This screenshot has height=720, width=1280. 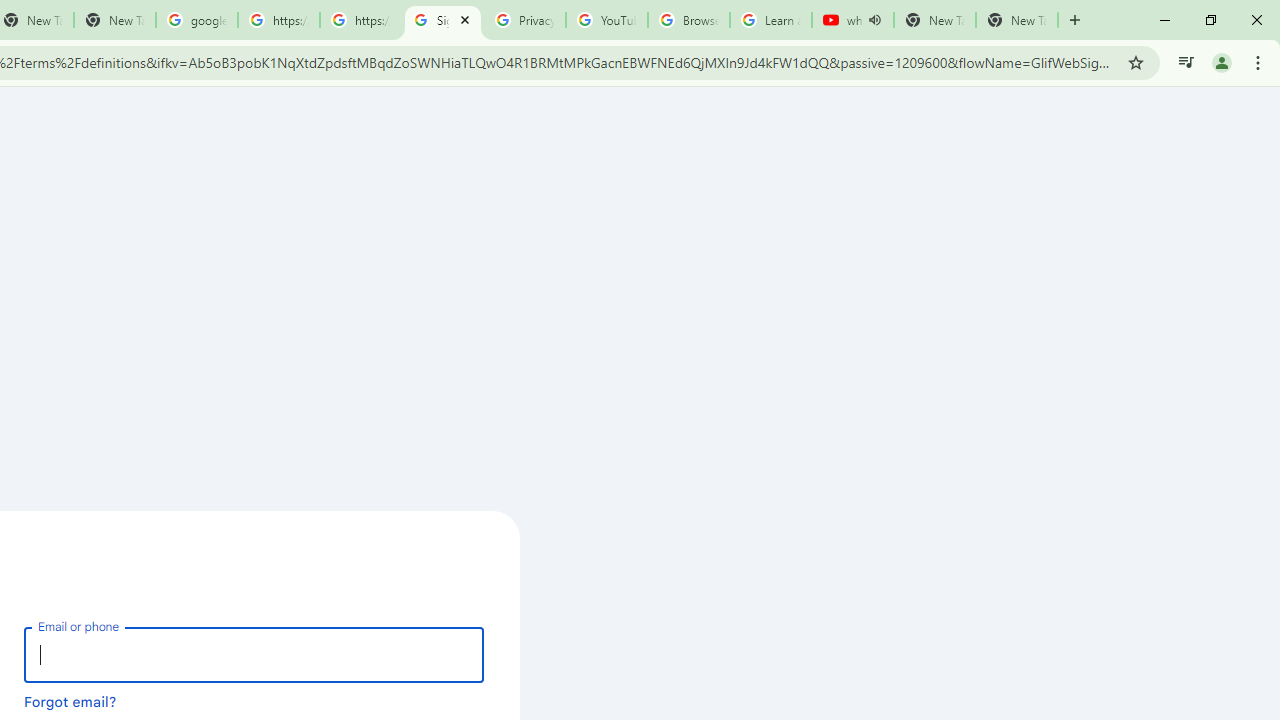 I want to click on Sign in - Google Accounts, so click(x=442, y=20).